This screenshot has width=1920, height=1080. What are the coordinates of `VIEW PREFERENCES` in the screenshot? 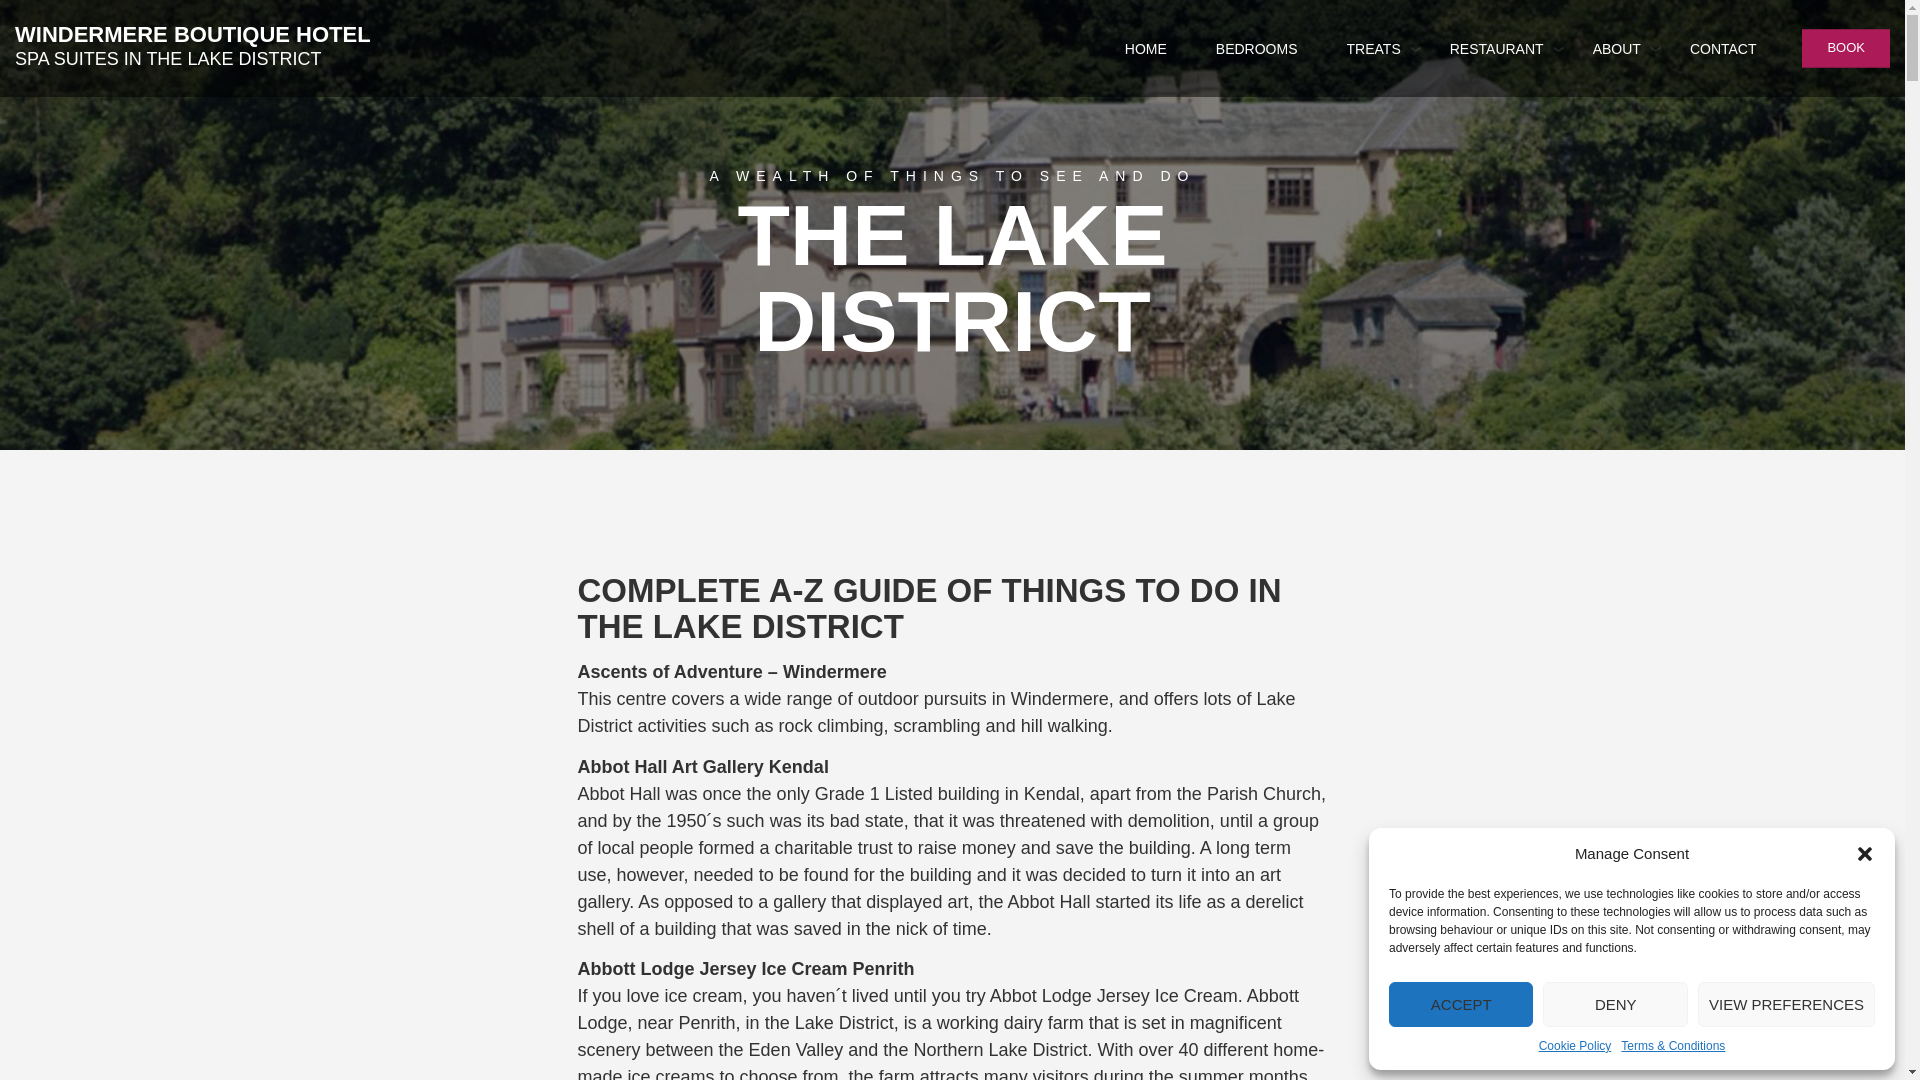 It's located at (1786, 1004).